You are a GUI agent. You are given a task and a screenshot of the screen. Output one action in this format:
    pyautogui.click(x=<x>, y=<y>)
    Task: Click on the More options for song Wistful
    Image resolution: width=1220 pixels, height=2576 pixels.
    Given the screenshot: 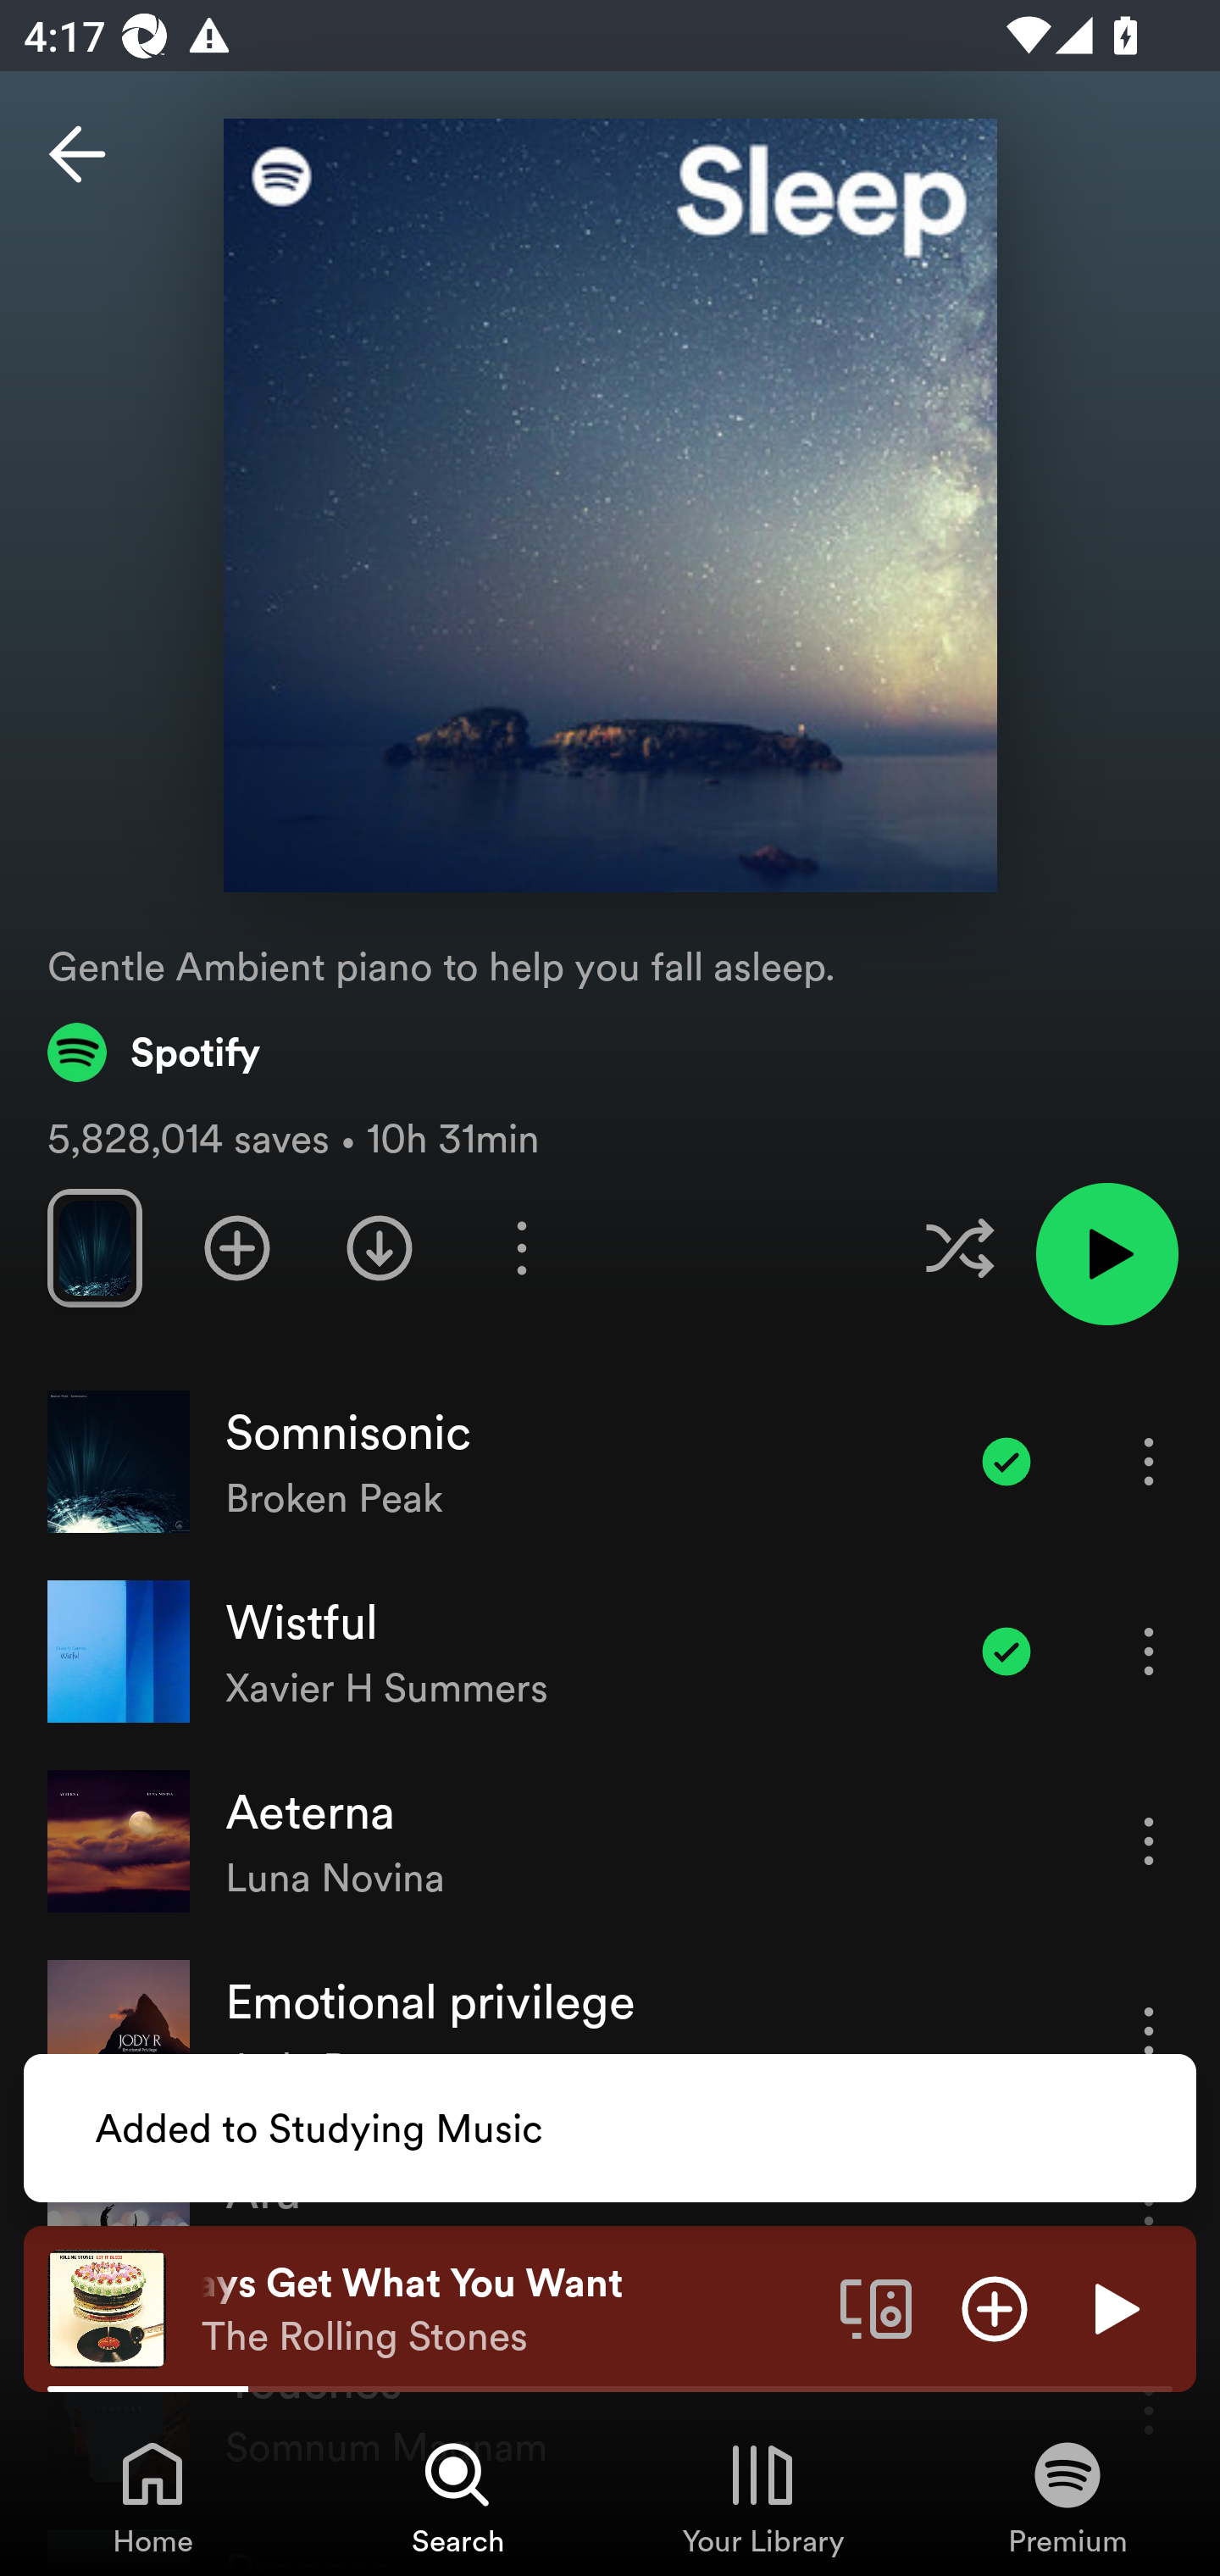 What is the action you would take?
    pyautogui.click(x=1149, y=1651)
    